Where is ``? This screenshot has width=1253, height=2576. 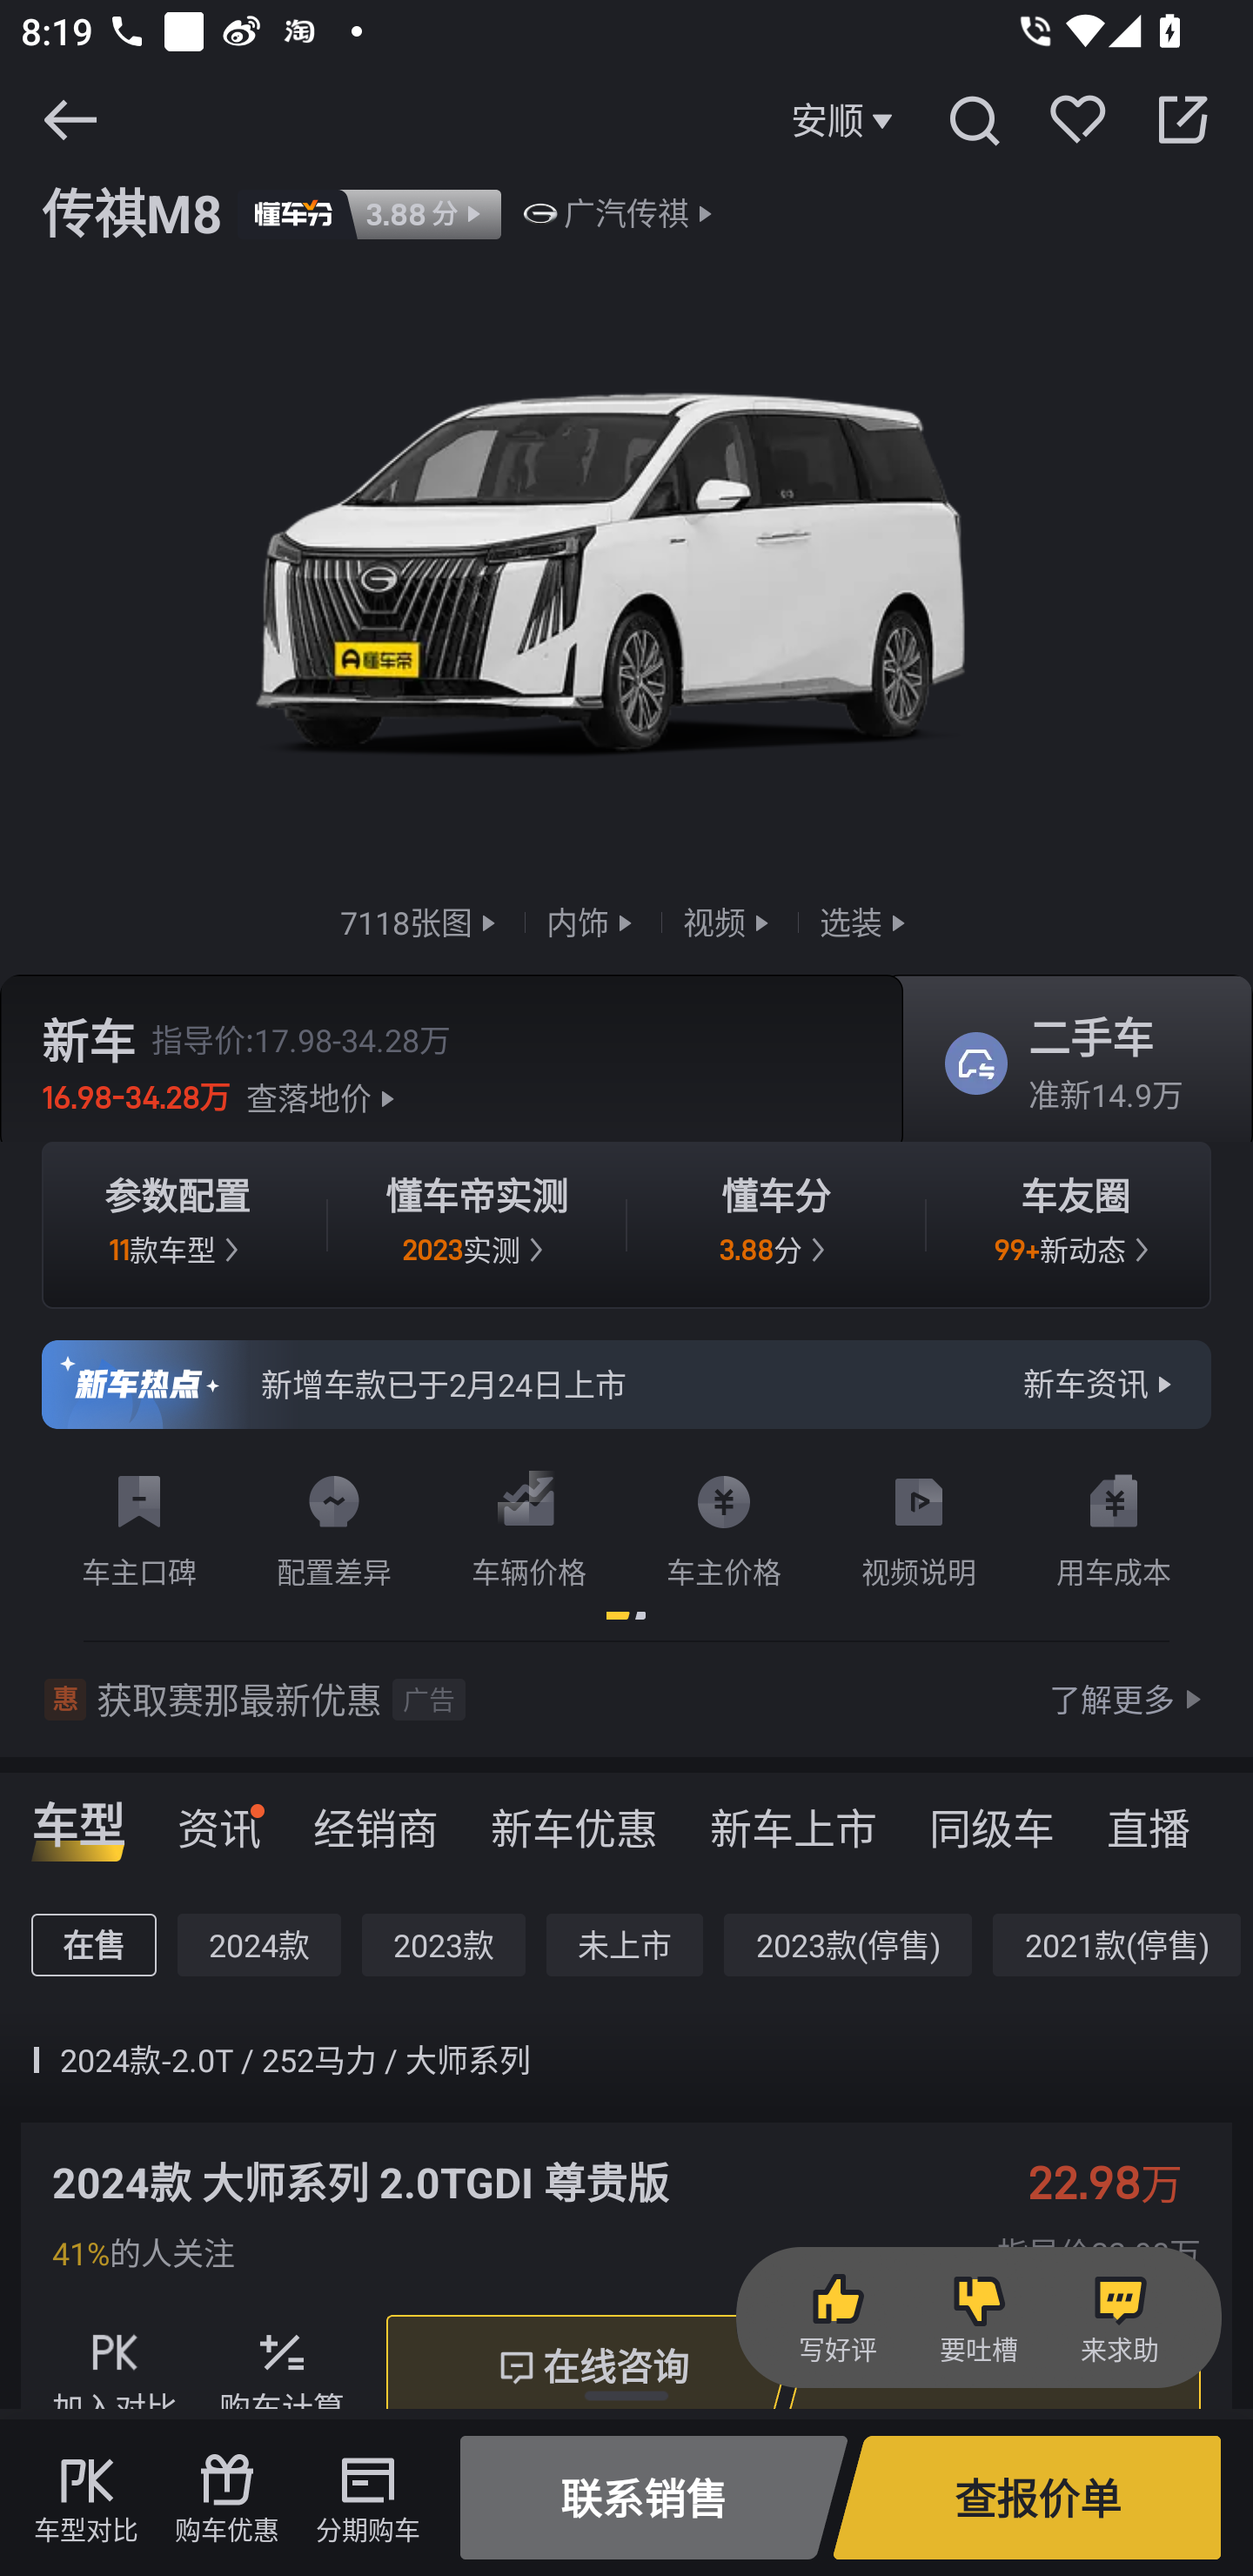  is located at coordinates (1183, 119).